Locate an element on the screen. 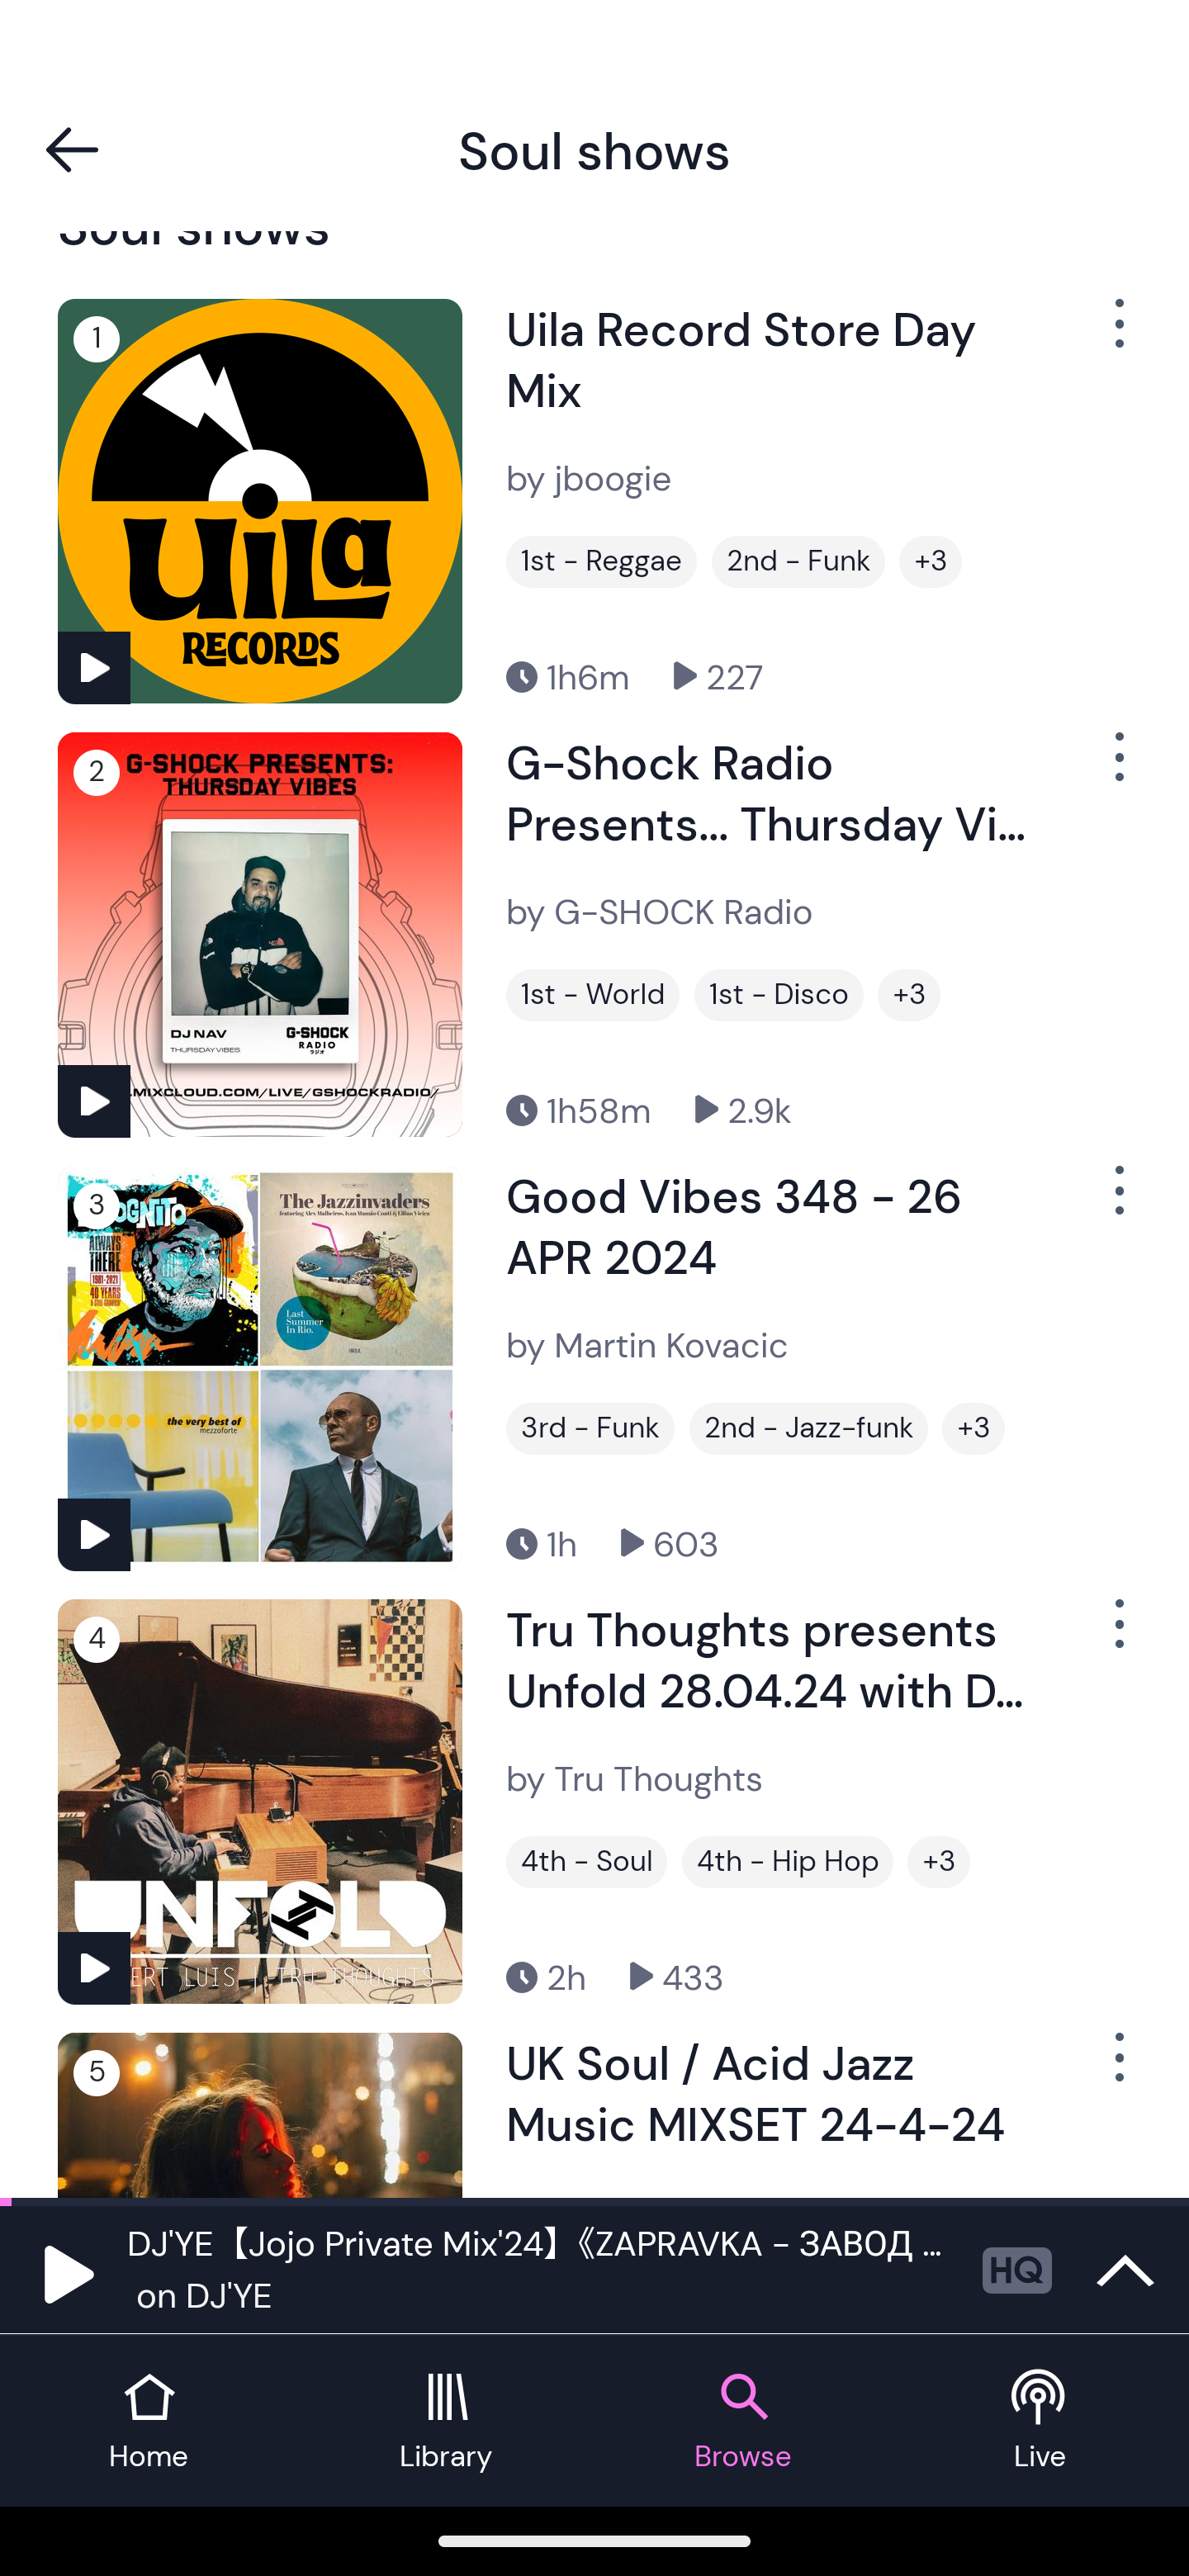  Live tab Live is located at coordinates (1040, 2421).